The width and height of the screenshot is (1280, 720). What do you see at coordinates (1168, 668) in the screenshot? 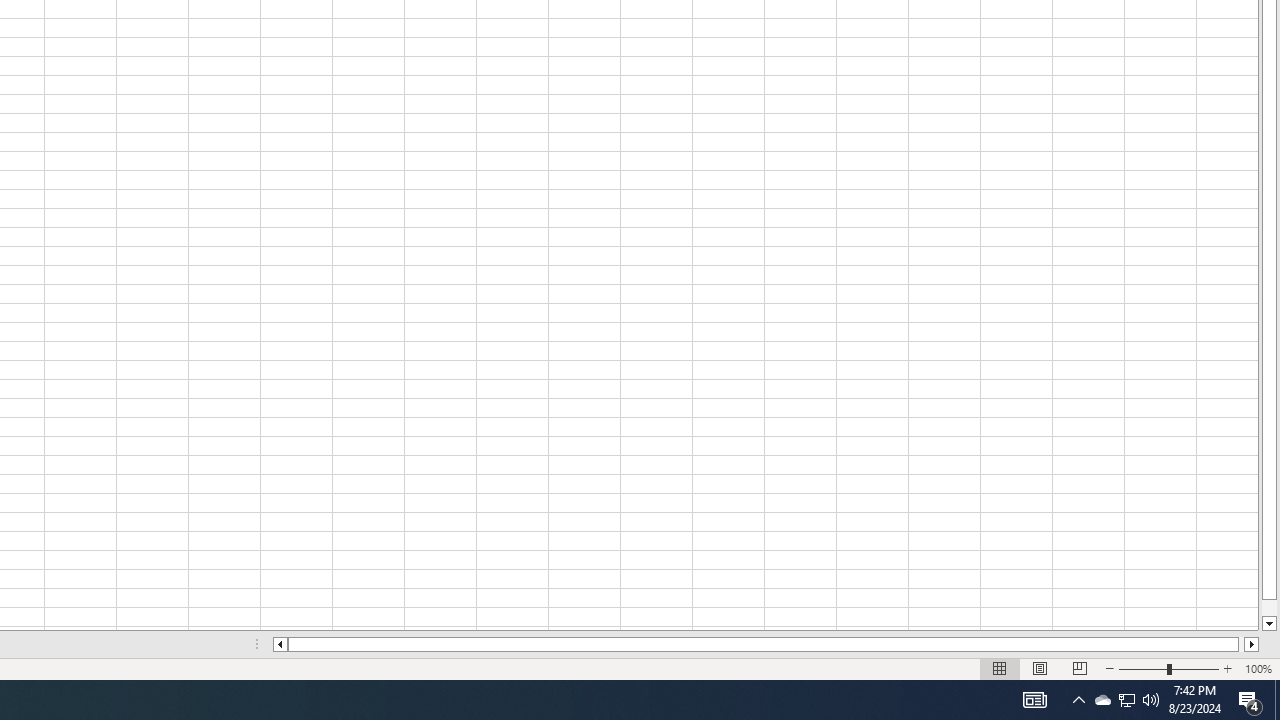
I see `Zoom` at bounding box center [1168, 668].